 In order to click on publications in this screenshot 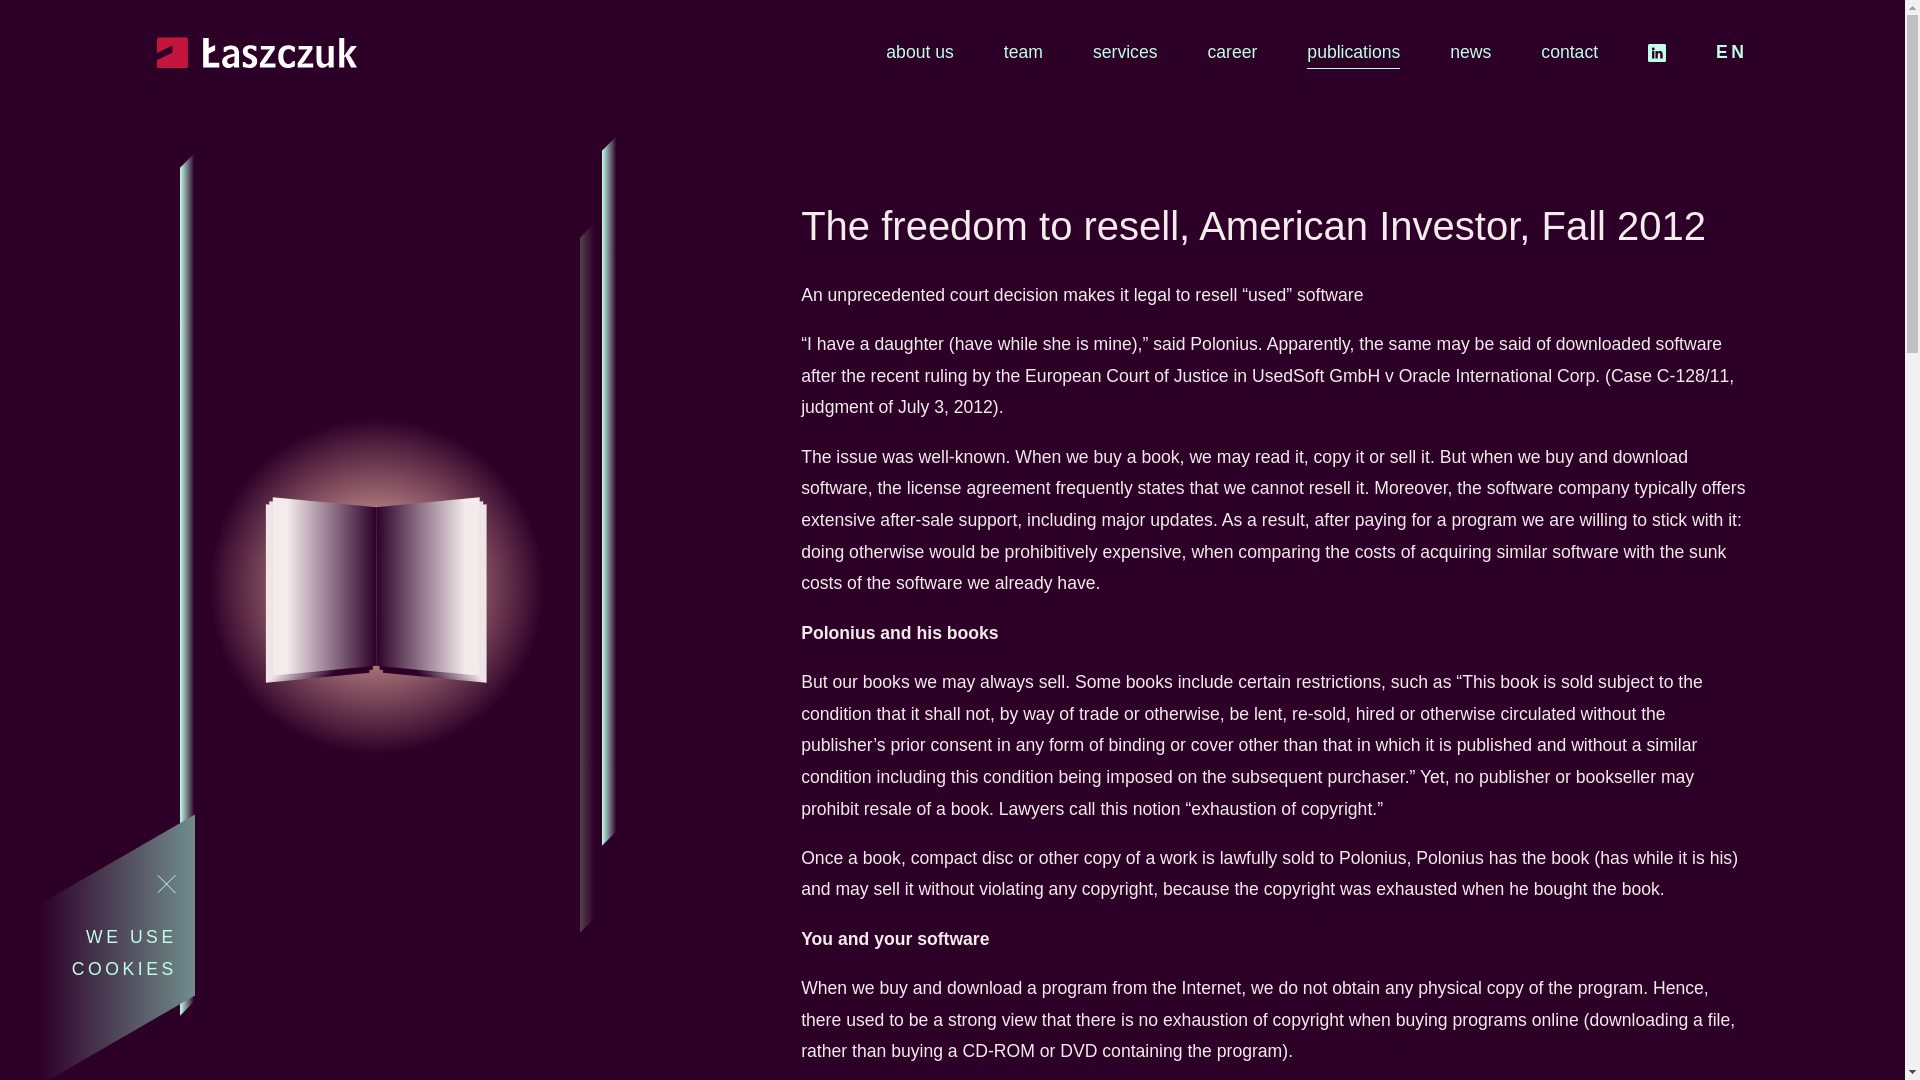, I will do `click(1353, 52)`.